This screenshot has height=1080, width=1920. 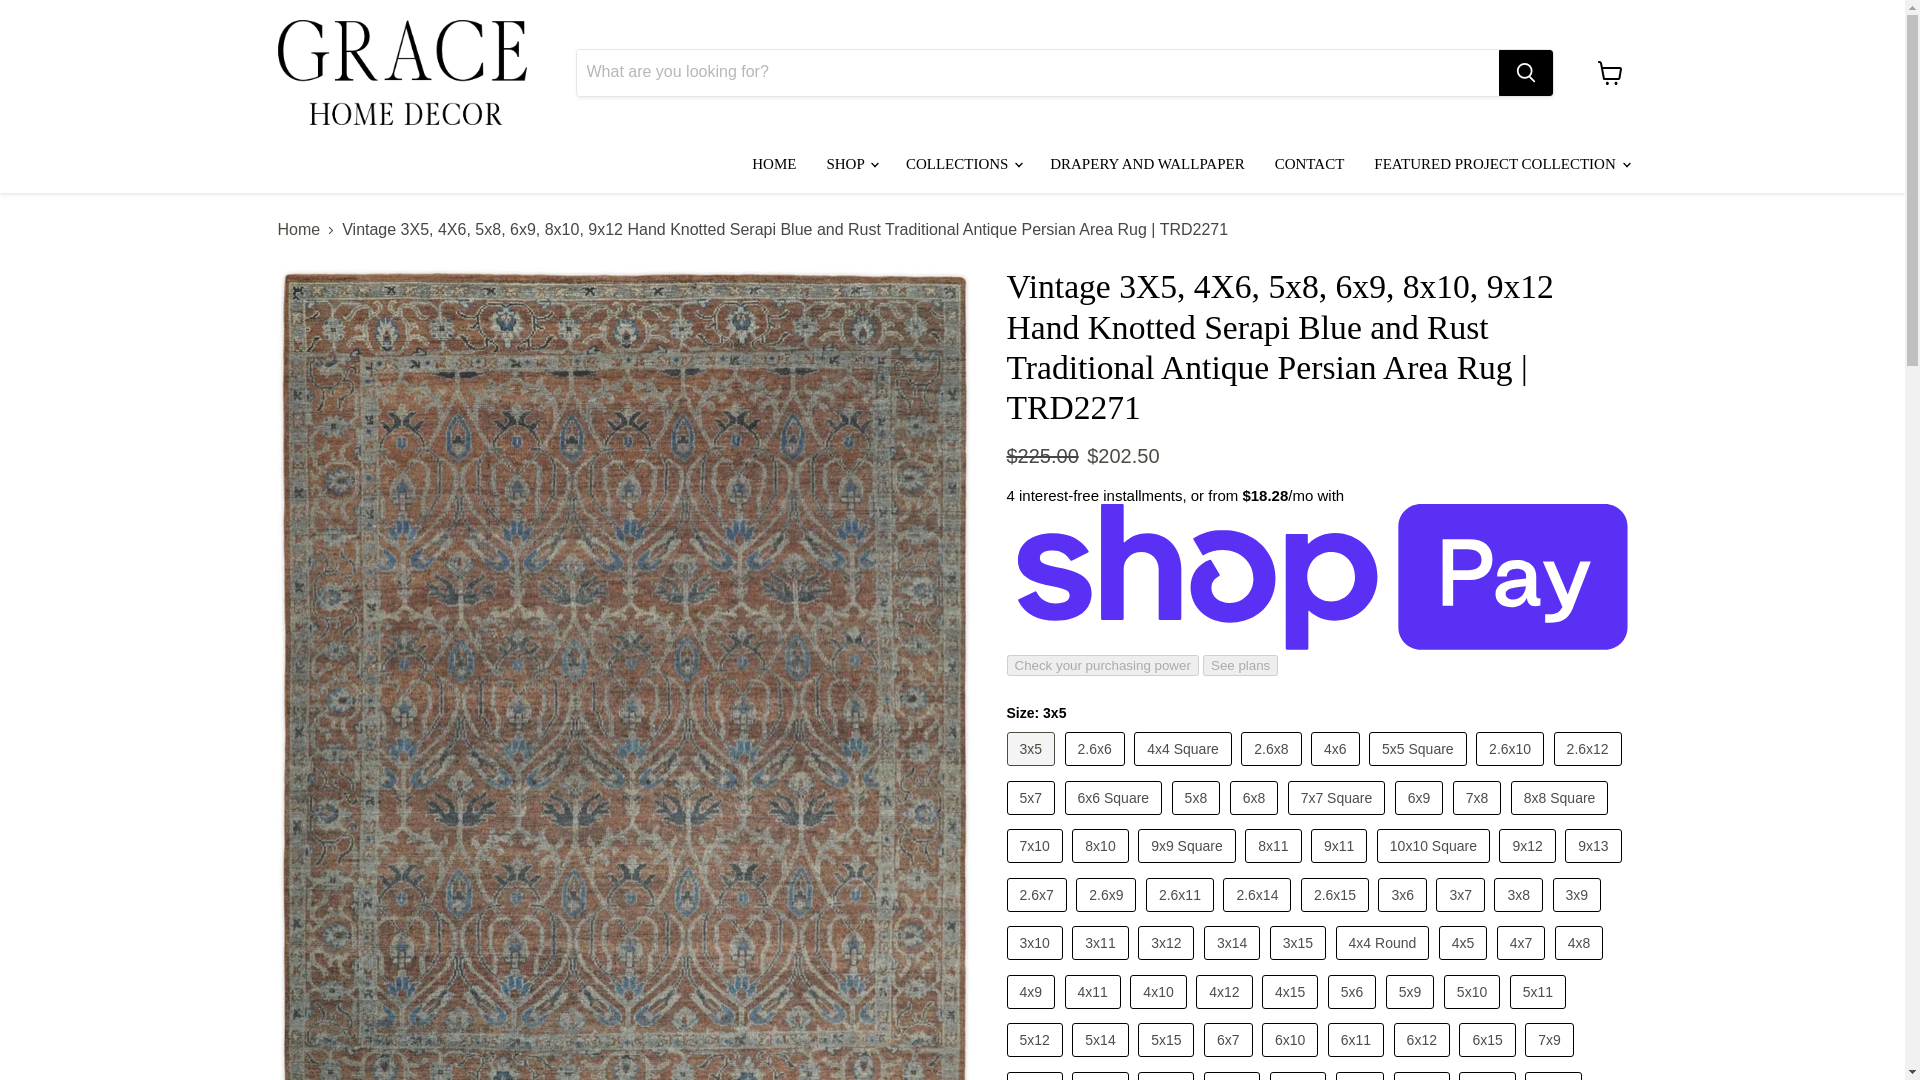 What do you see at coordinates (1610, 72) in the screenshot?
I see `View cart` at bounding box center [1610, 72].